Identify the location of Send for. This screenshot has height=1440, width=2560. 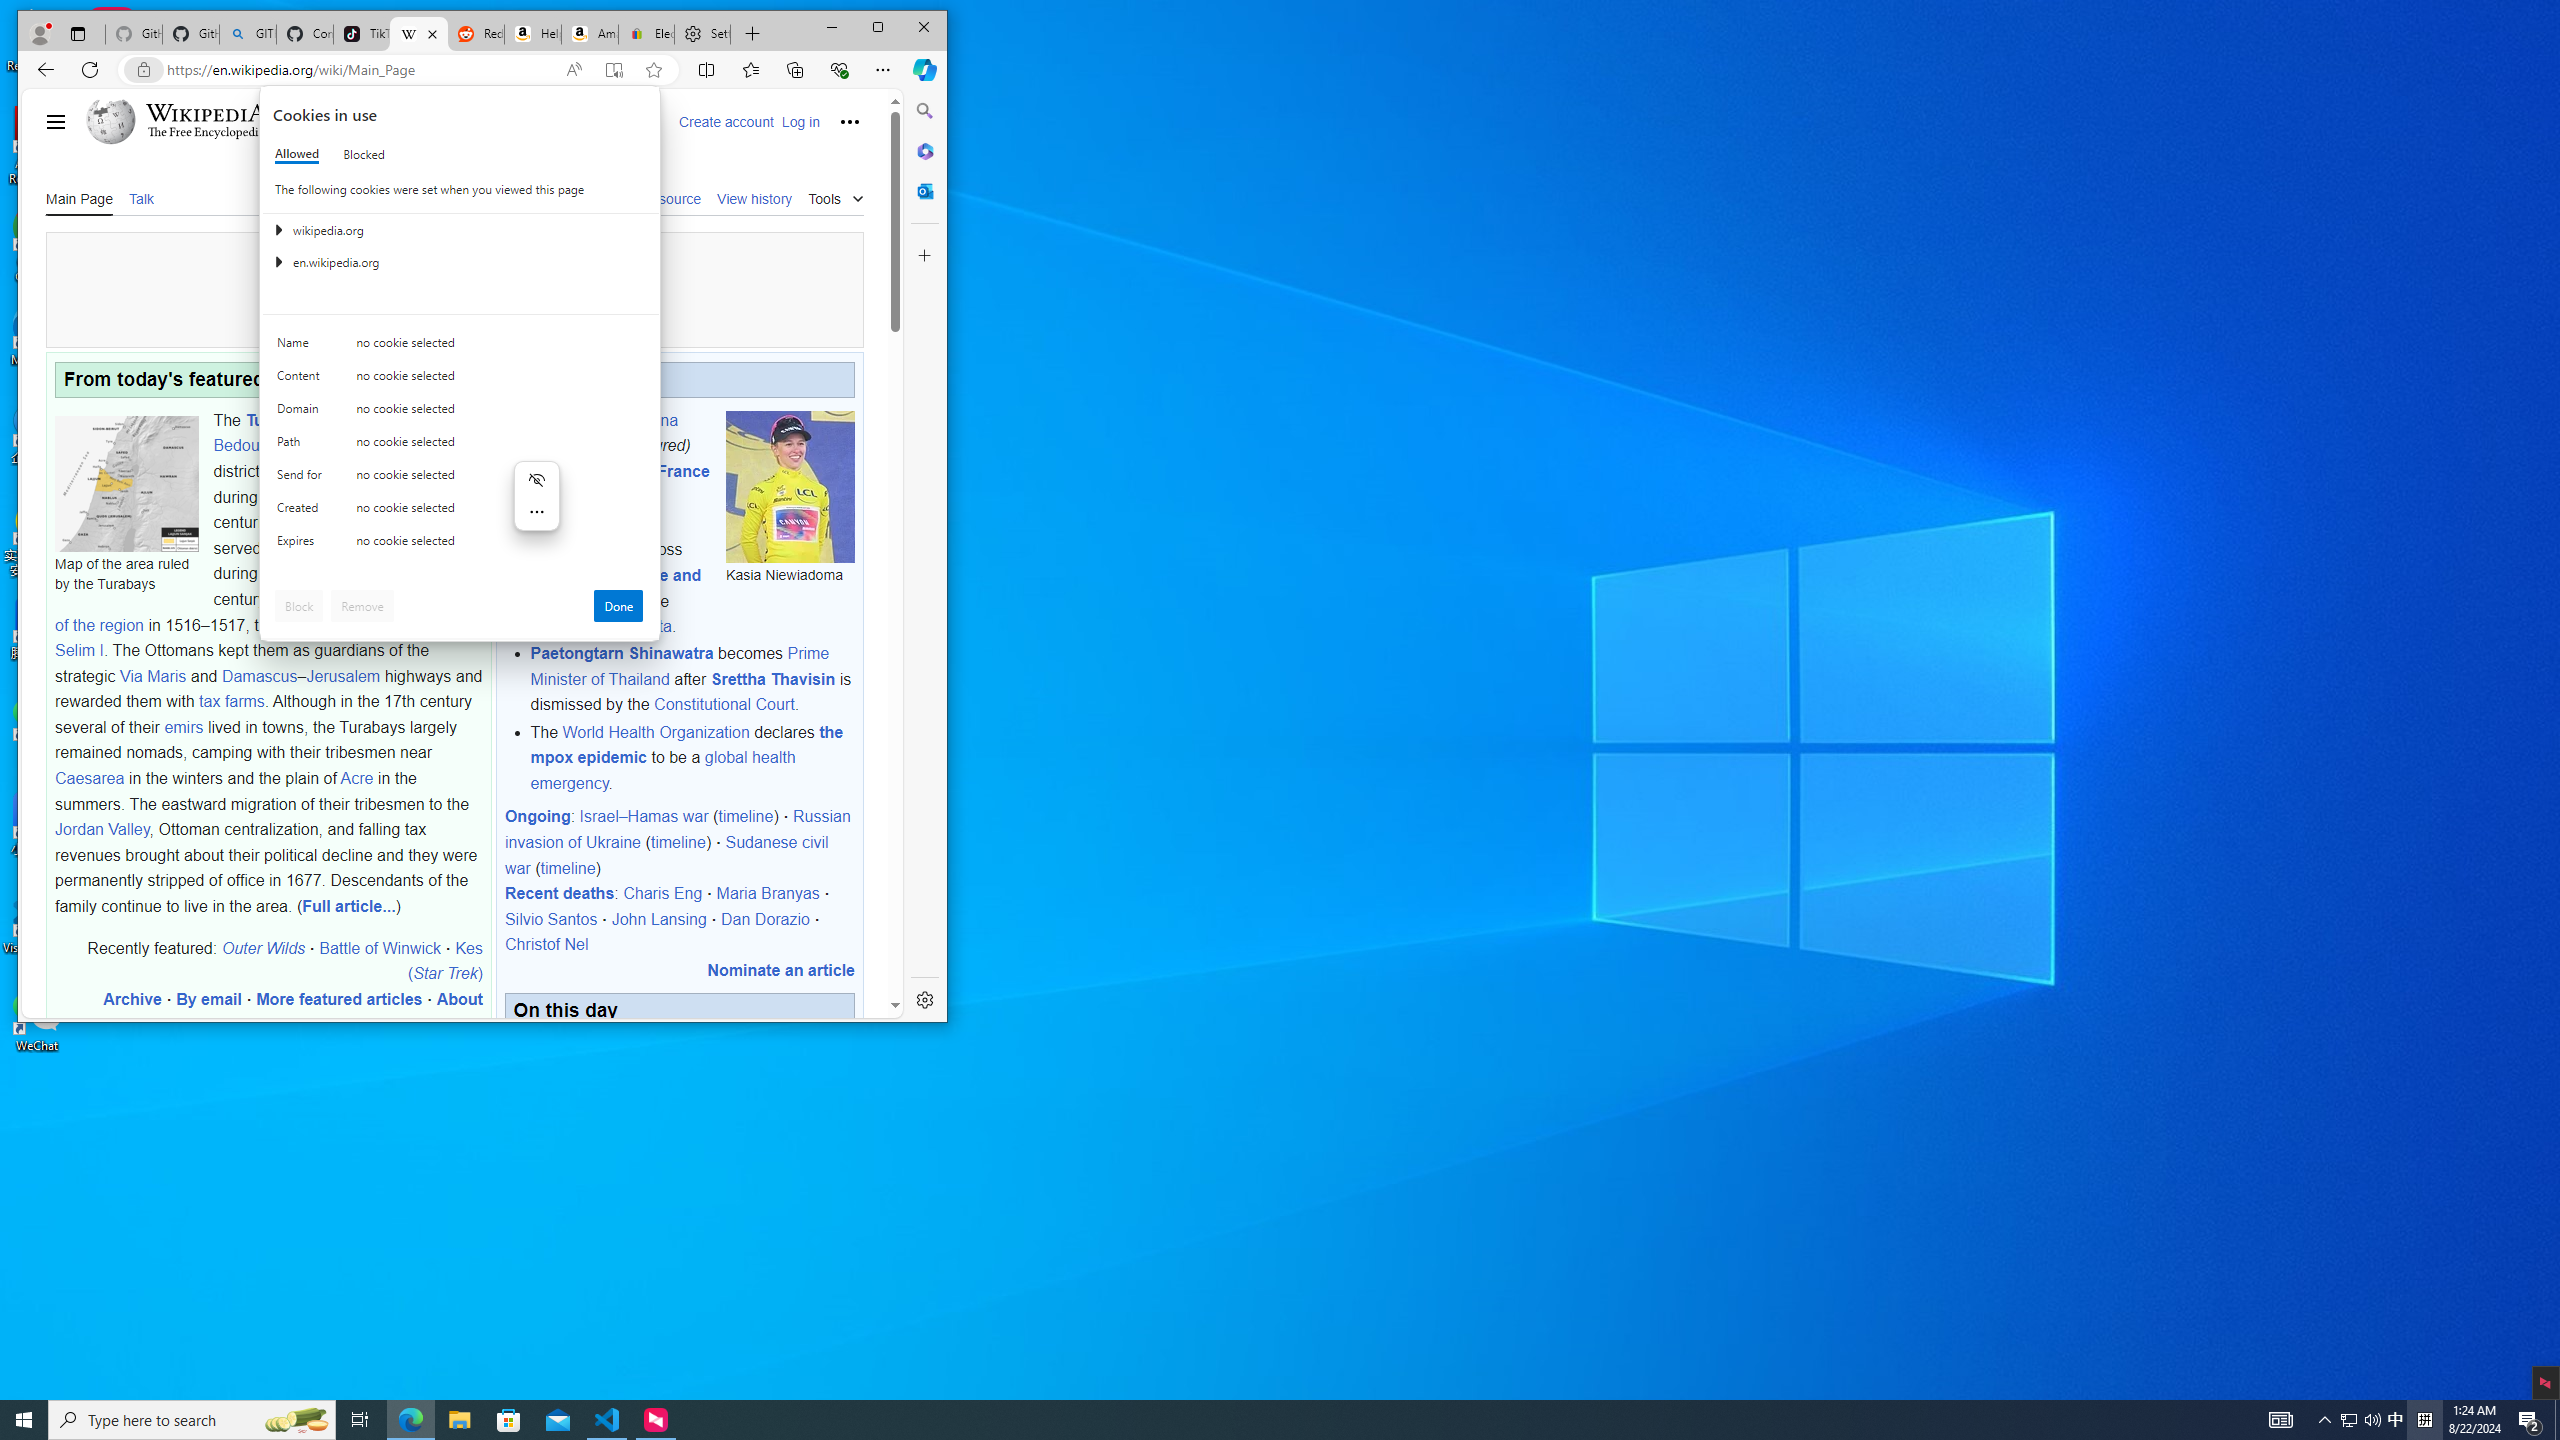
(303, 479).